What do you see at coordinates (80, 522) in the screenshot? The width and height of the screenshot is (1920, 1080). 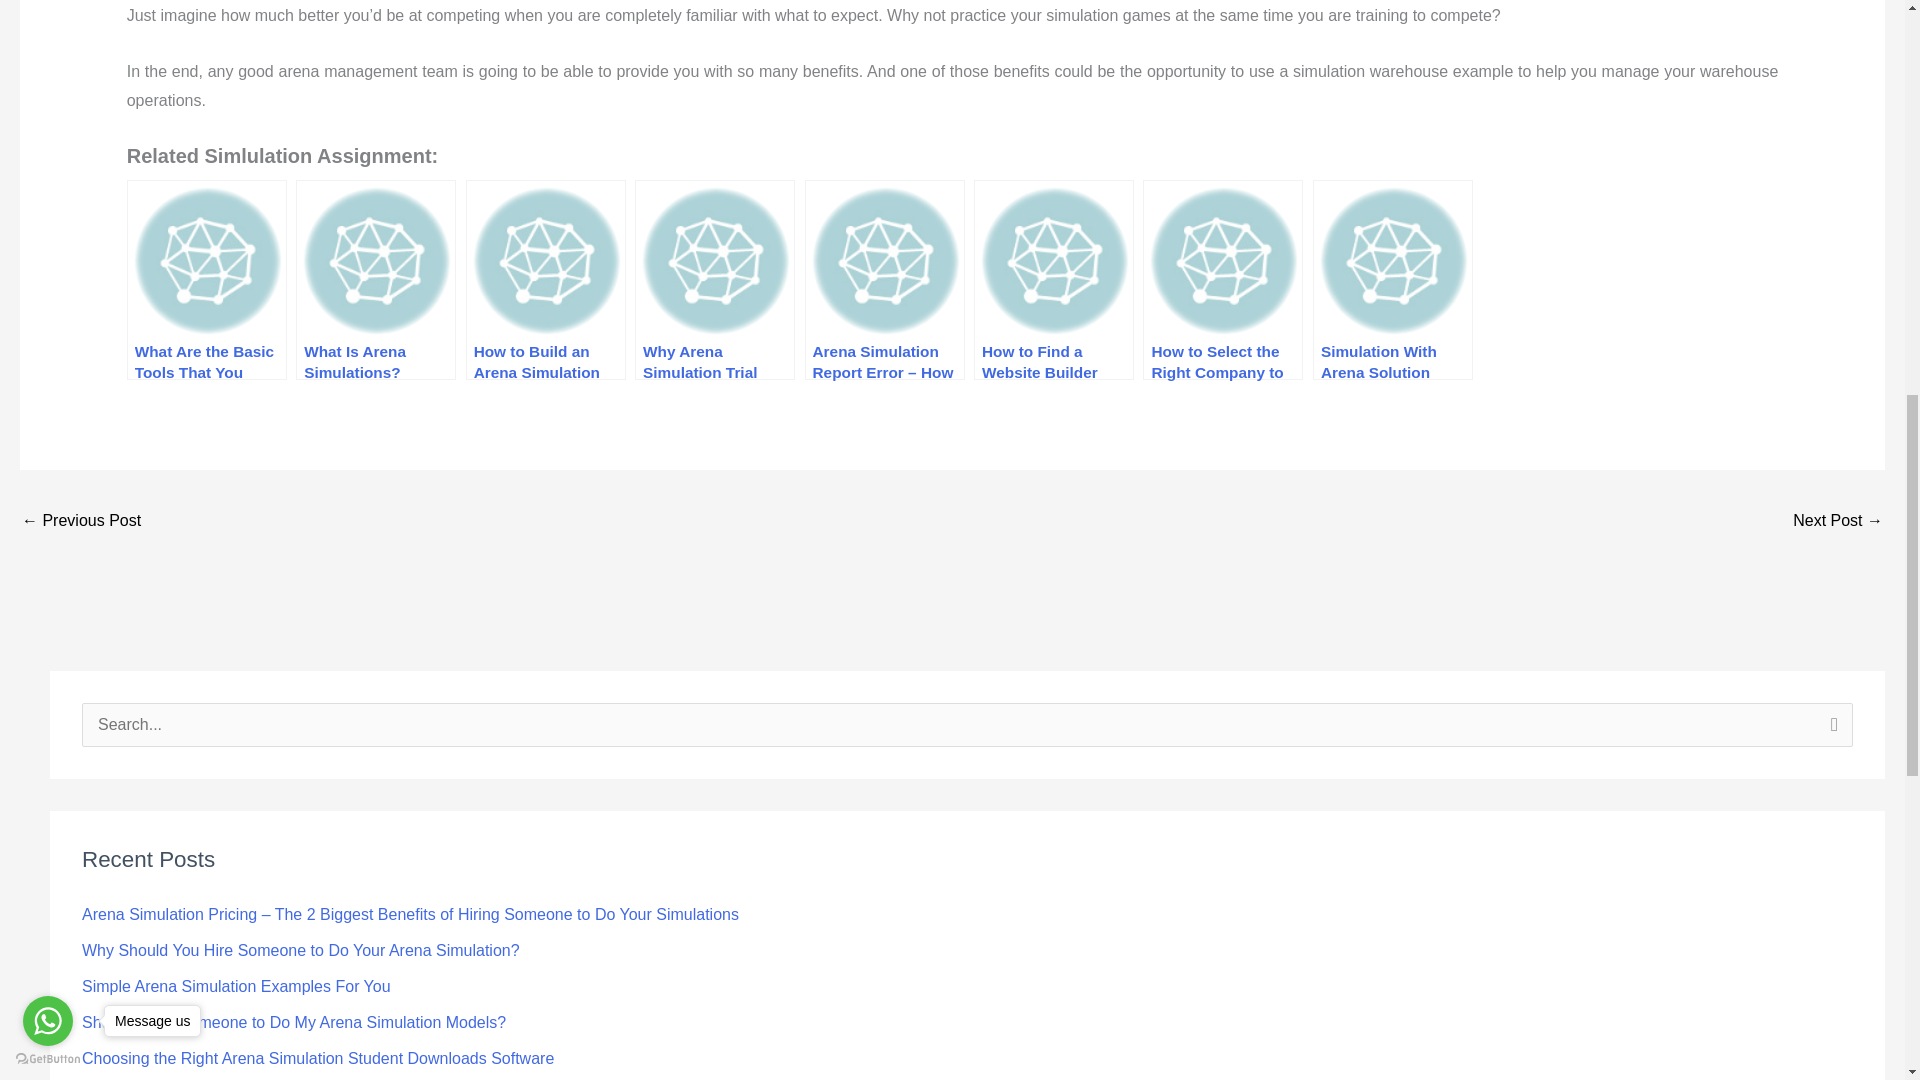 I see `Arena Simulation Software Tutorial` at bounding box center [80, 522].